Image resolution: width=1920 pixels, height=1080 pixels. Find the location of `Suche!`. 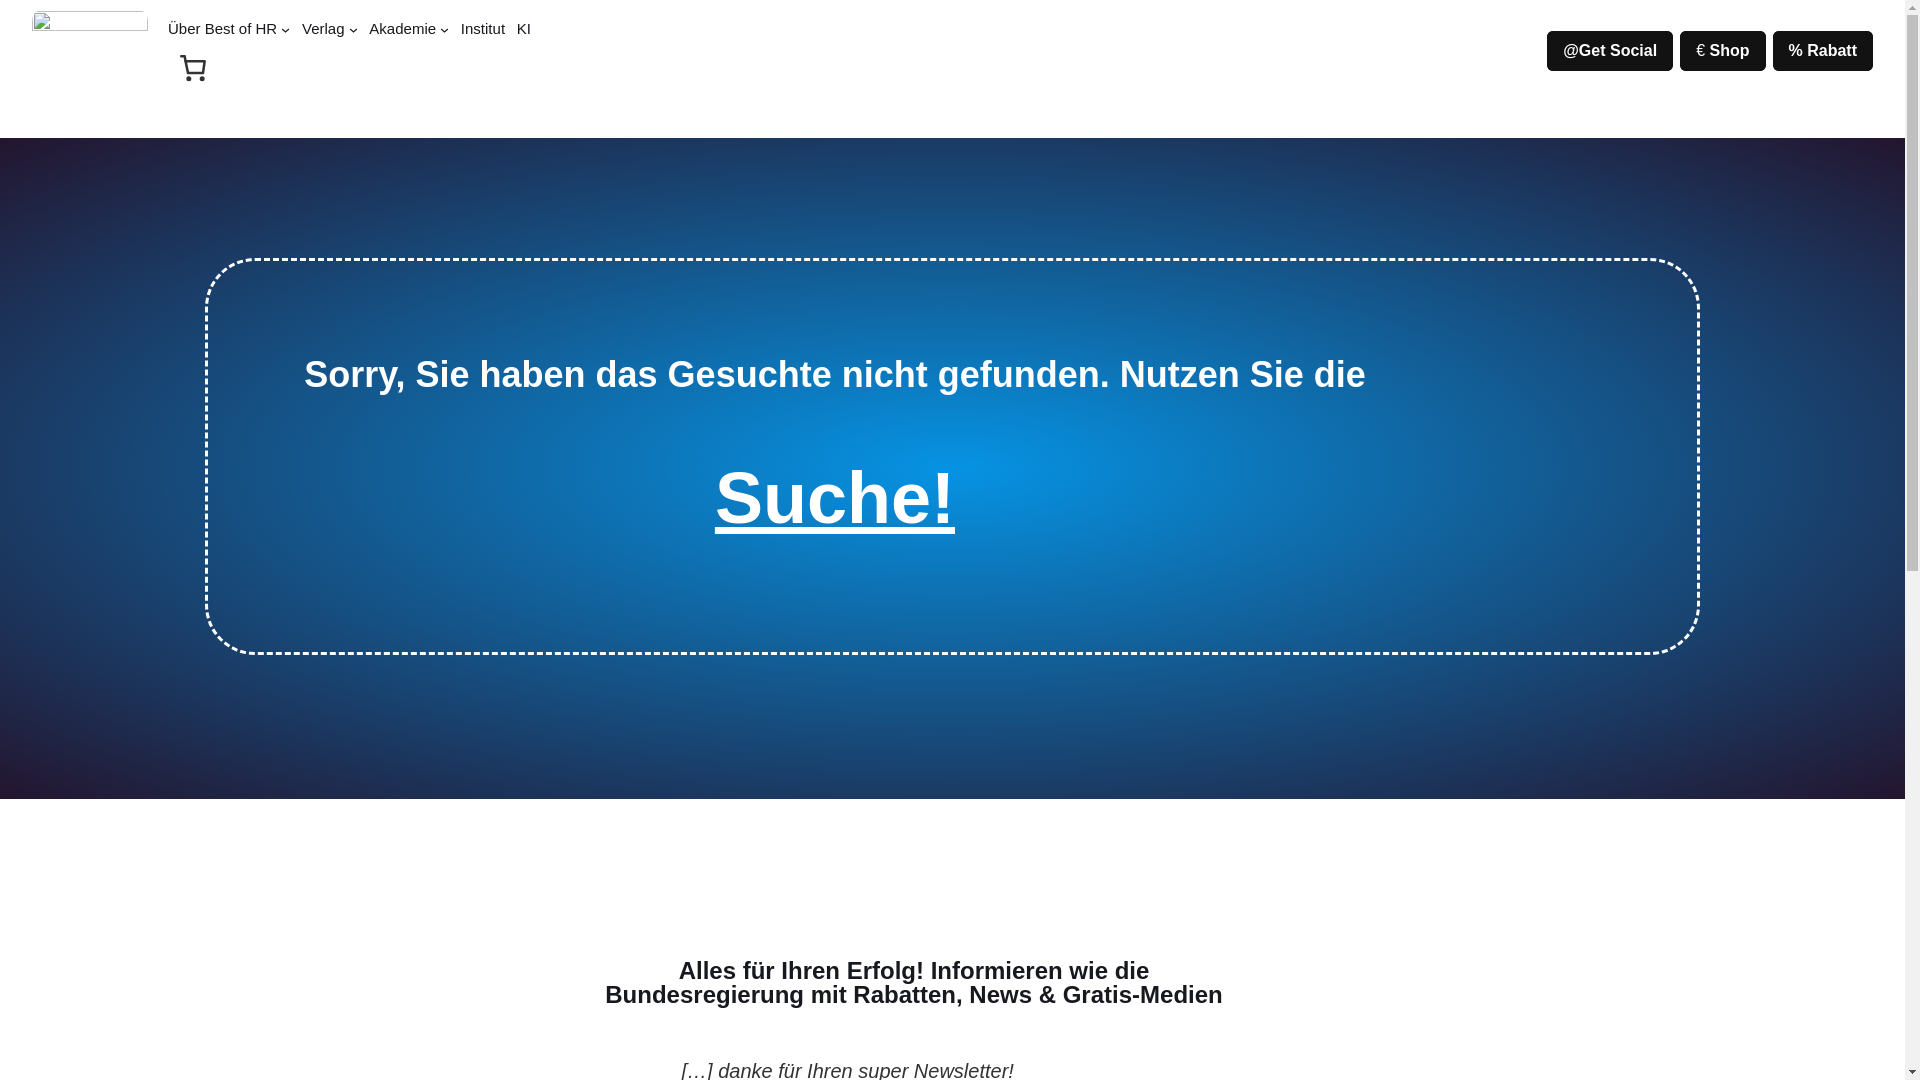

Suche! is located at coordinates (834, 497).